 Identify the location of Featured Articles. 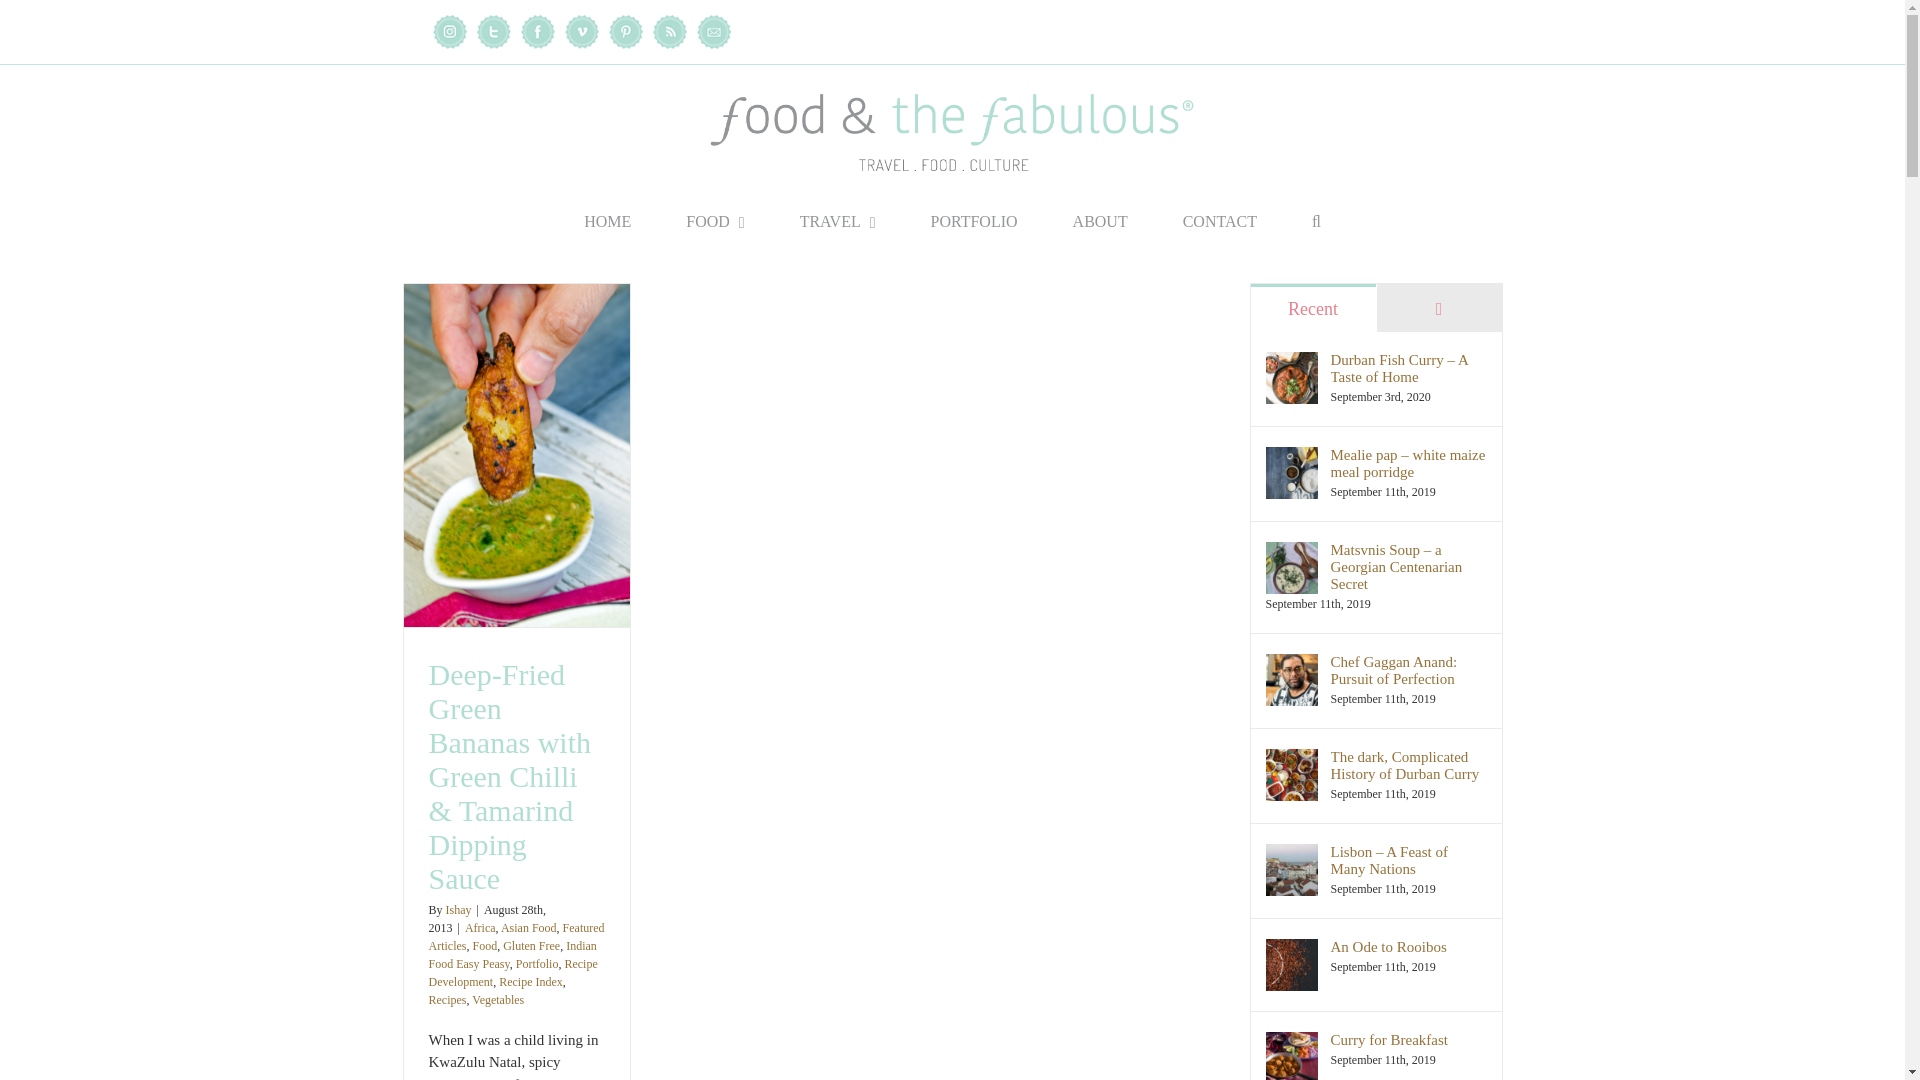
(516, 936).